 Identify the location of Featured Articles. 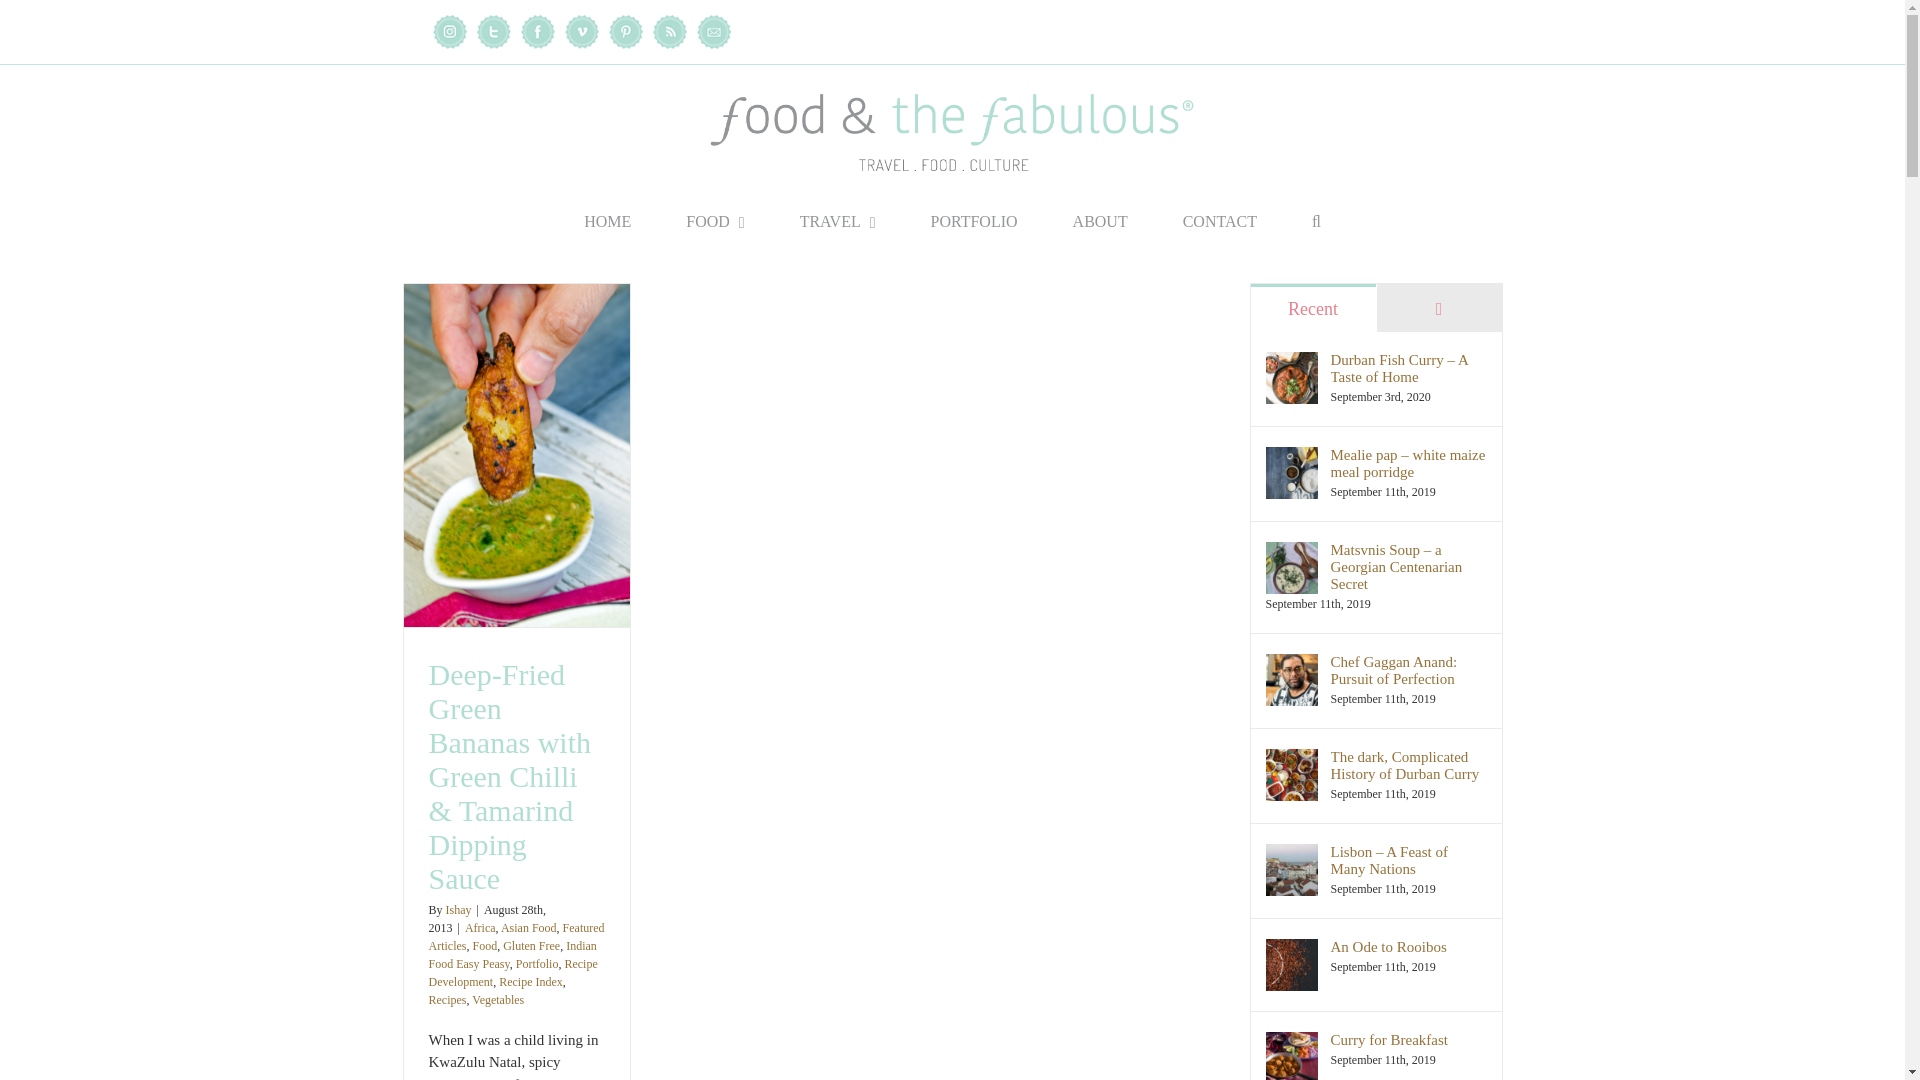
(516, 936).